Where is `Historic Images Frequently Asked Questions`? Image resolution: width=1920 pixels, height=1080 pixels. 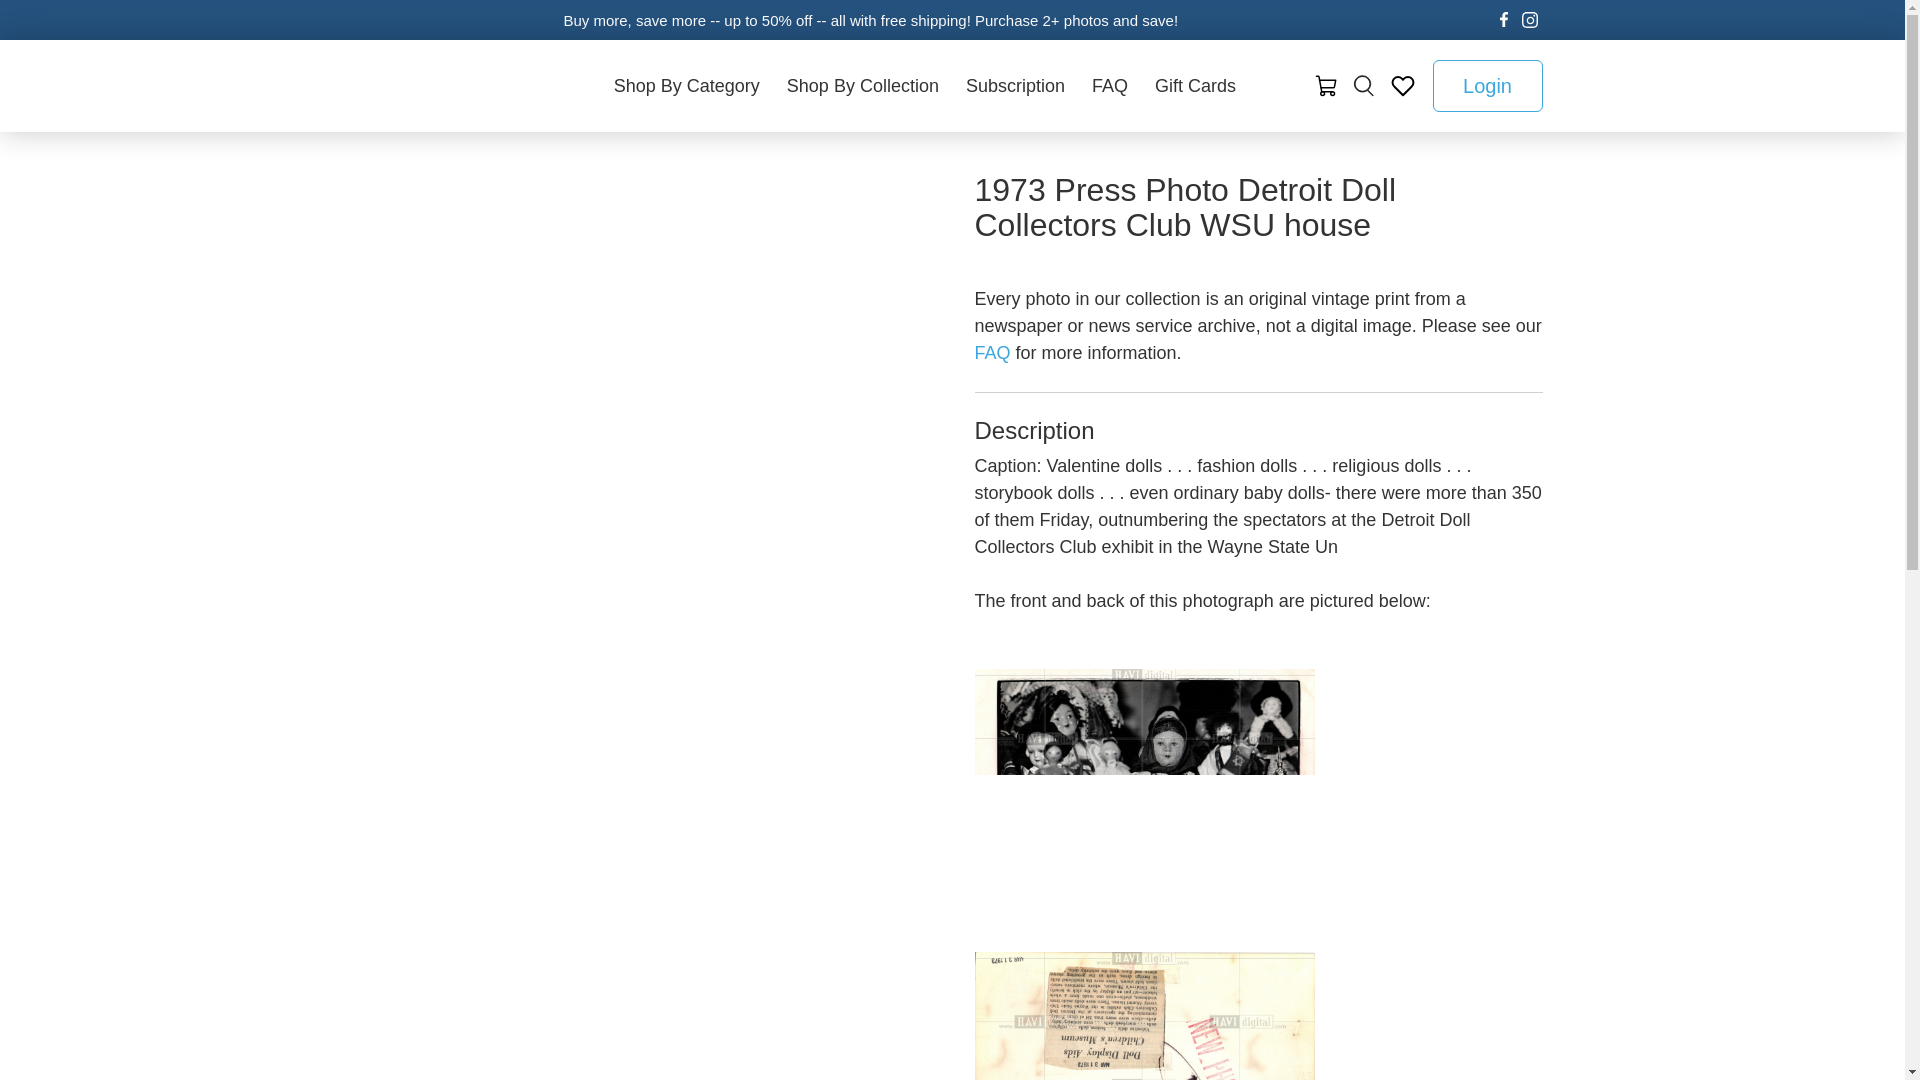
Historic Images Frequently Asked Questions is located at coordinates (994, 352).